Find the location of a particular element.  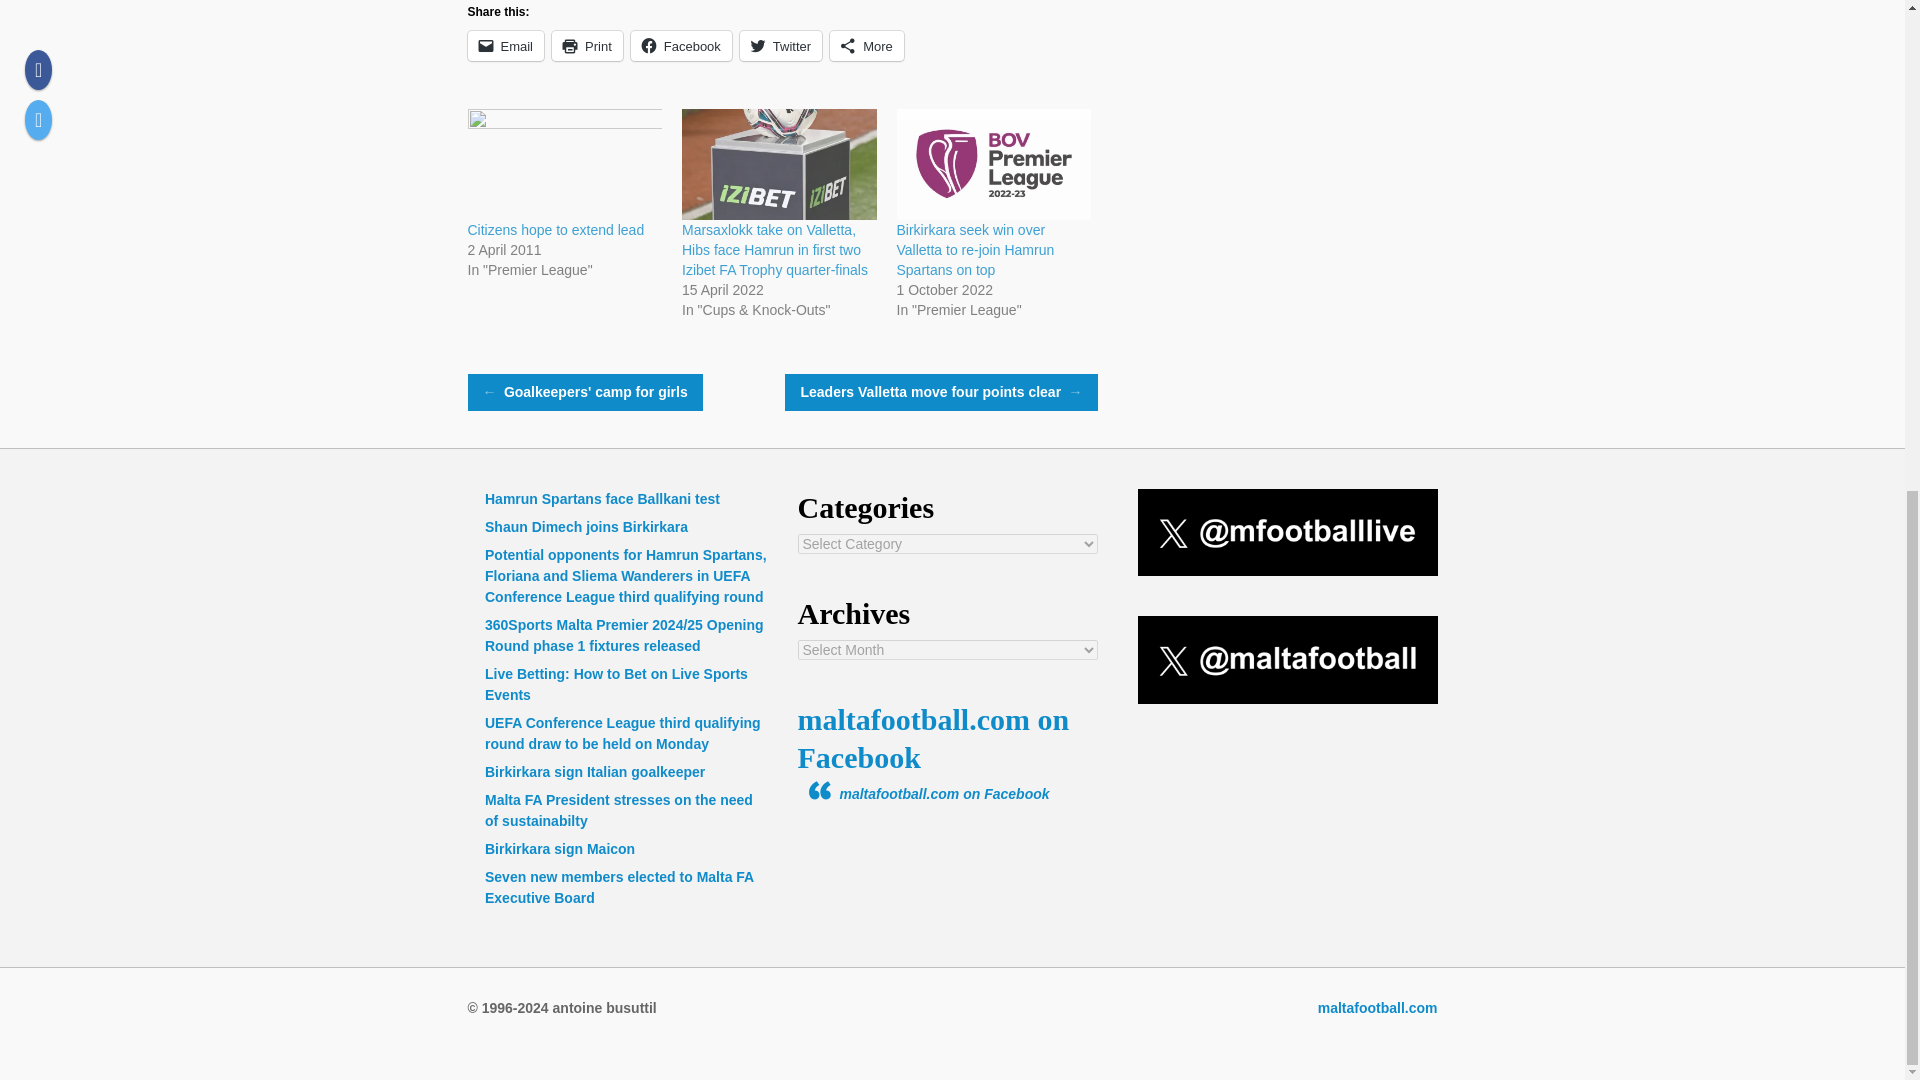

Click to share on Twitter is located at coordinates (780, 46).